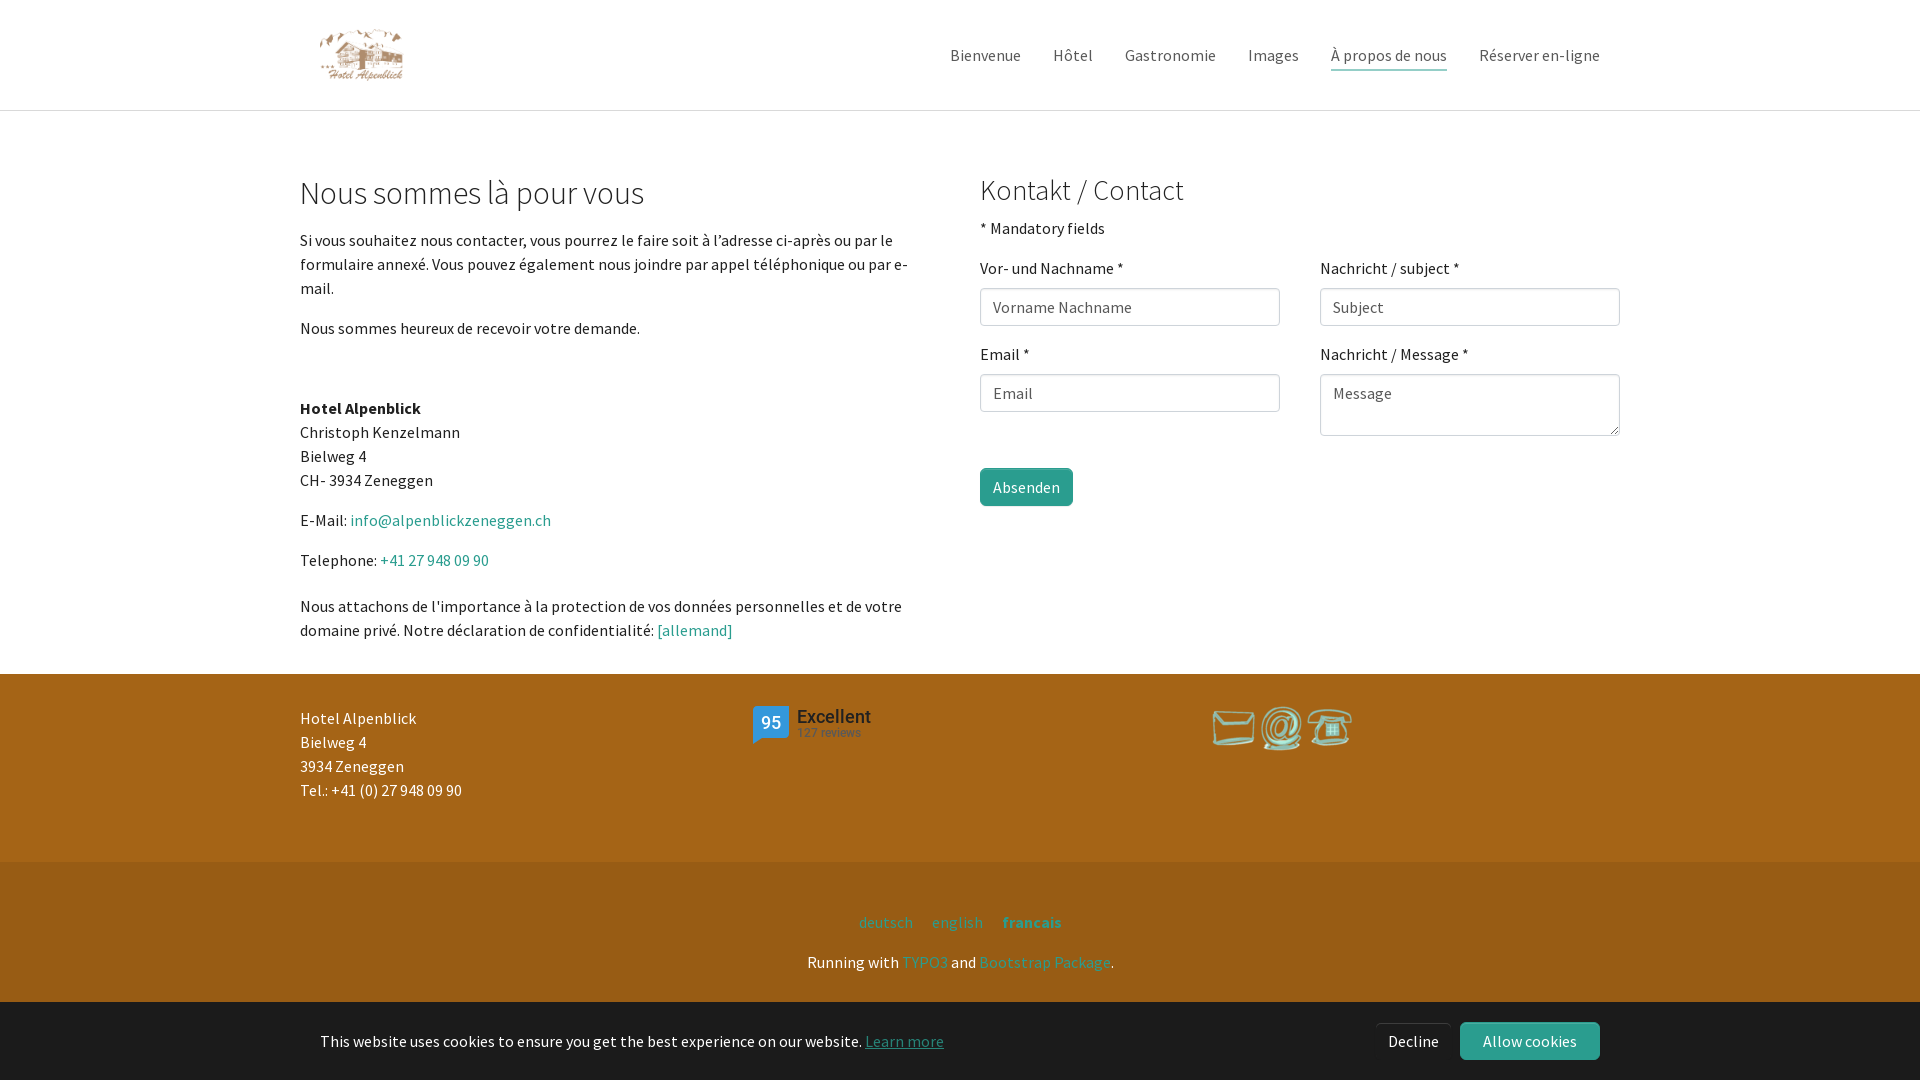 The image size is (1920, 1080). What do you see at coordinates (434, 560) in the screenshot?
I see `+41 27 948 09 90` at bounding box center [434, 560].